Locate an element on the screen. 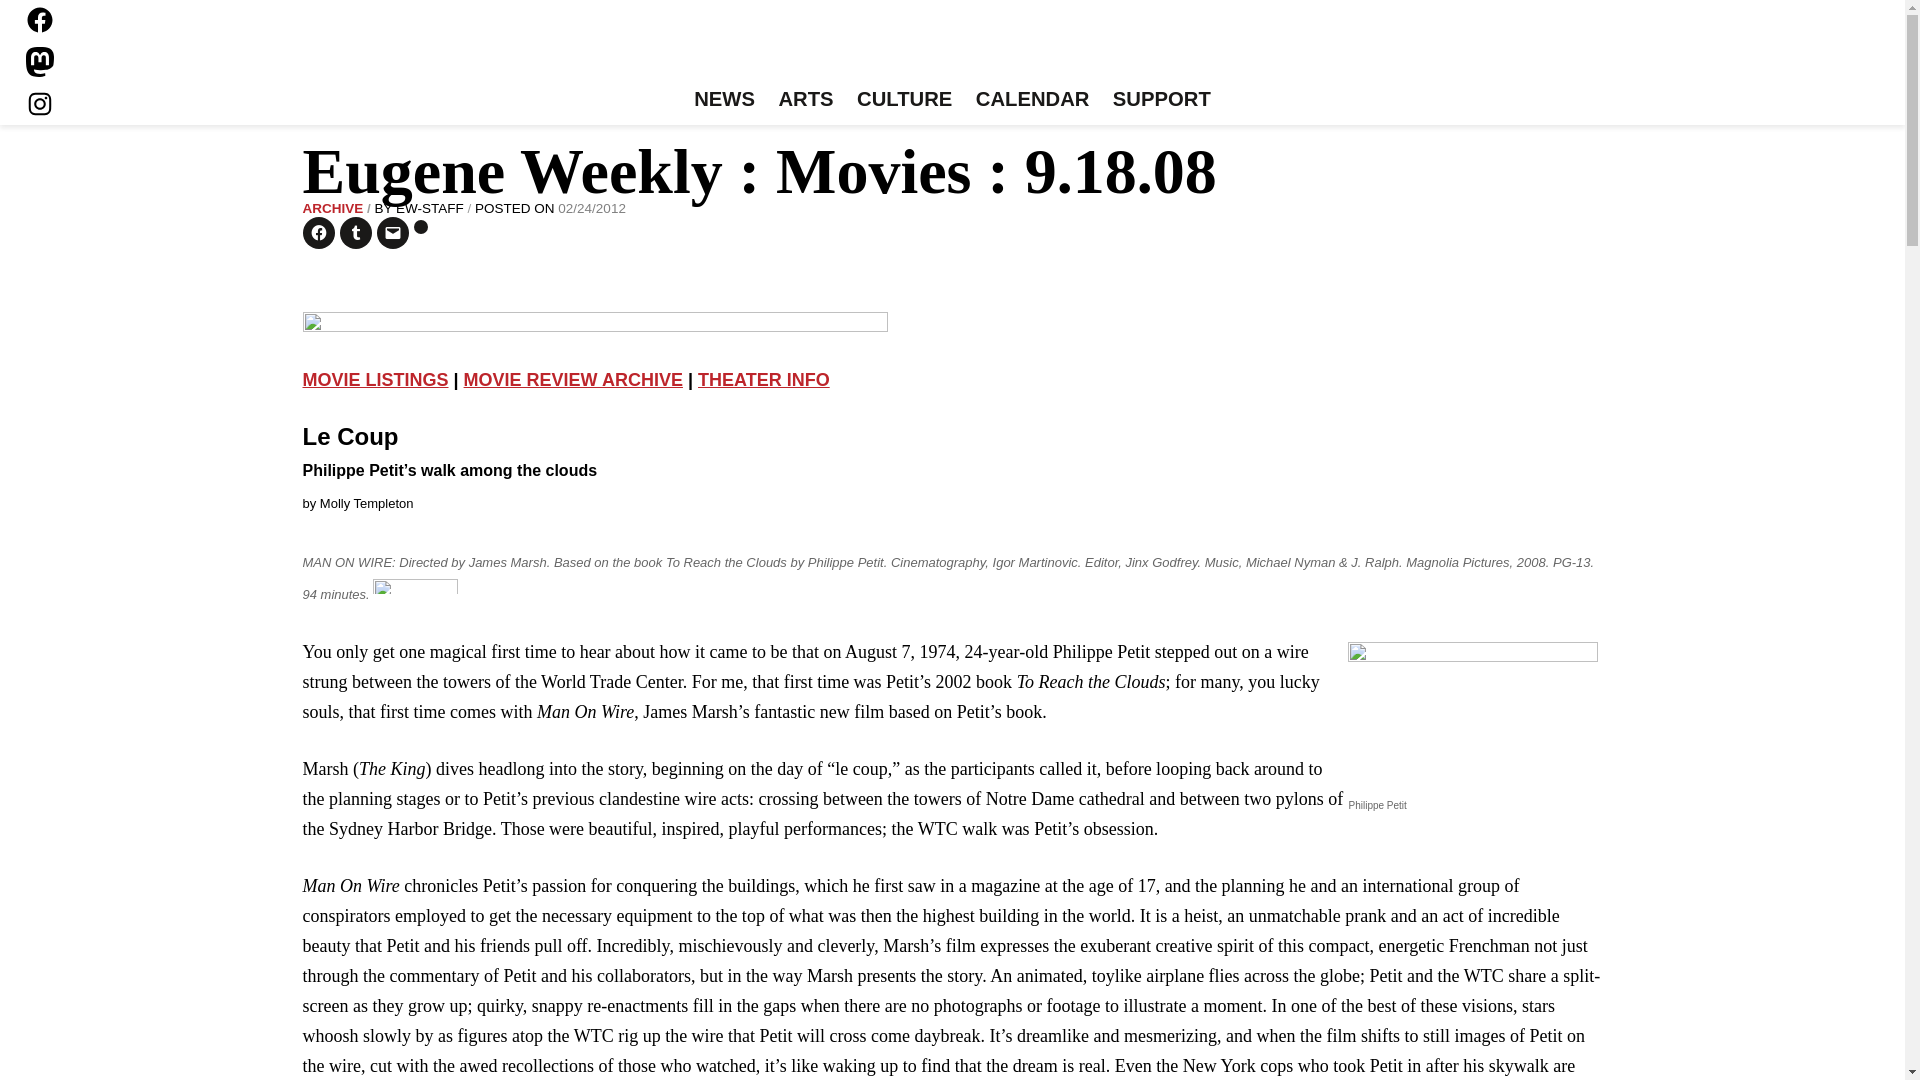 Image resolution: width=1920 pixels, height=1080 pixels. Click to print is located at coordinates (421, 227).